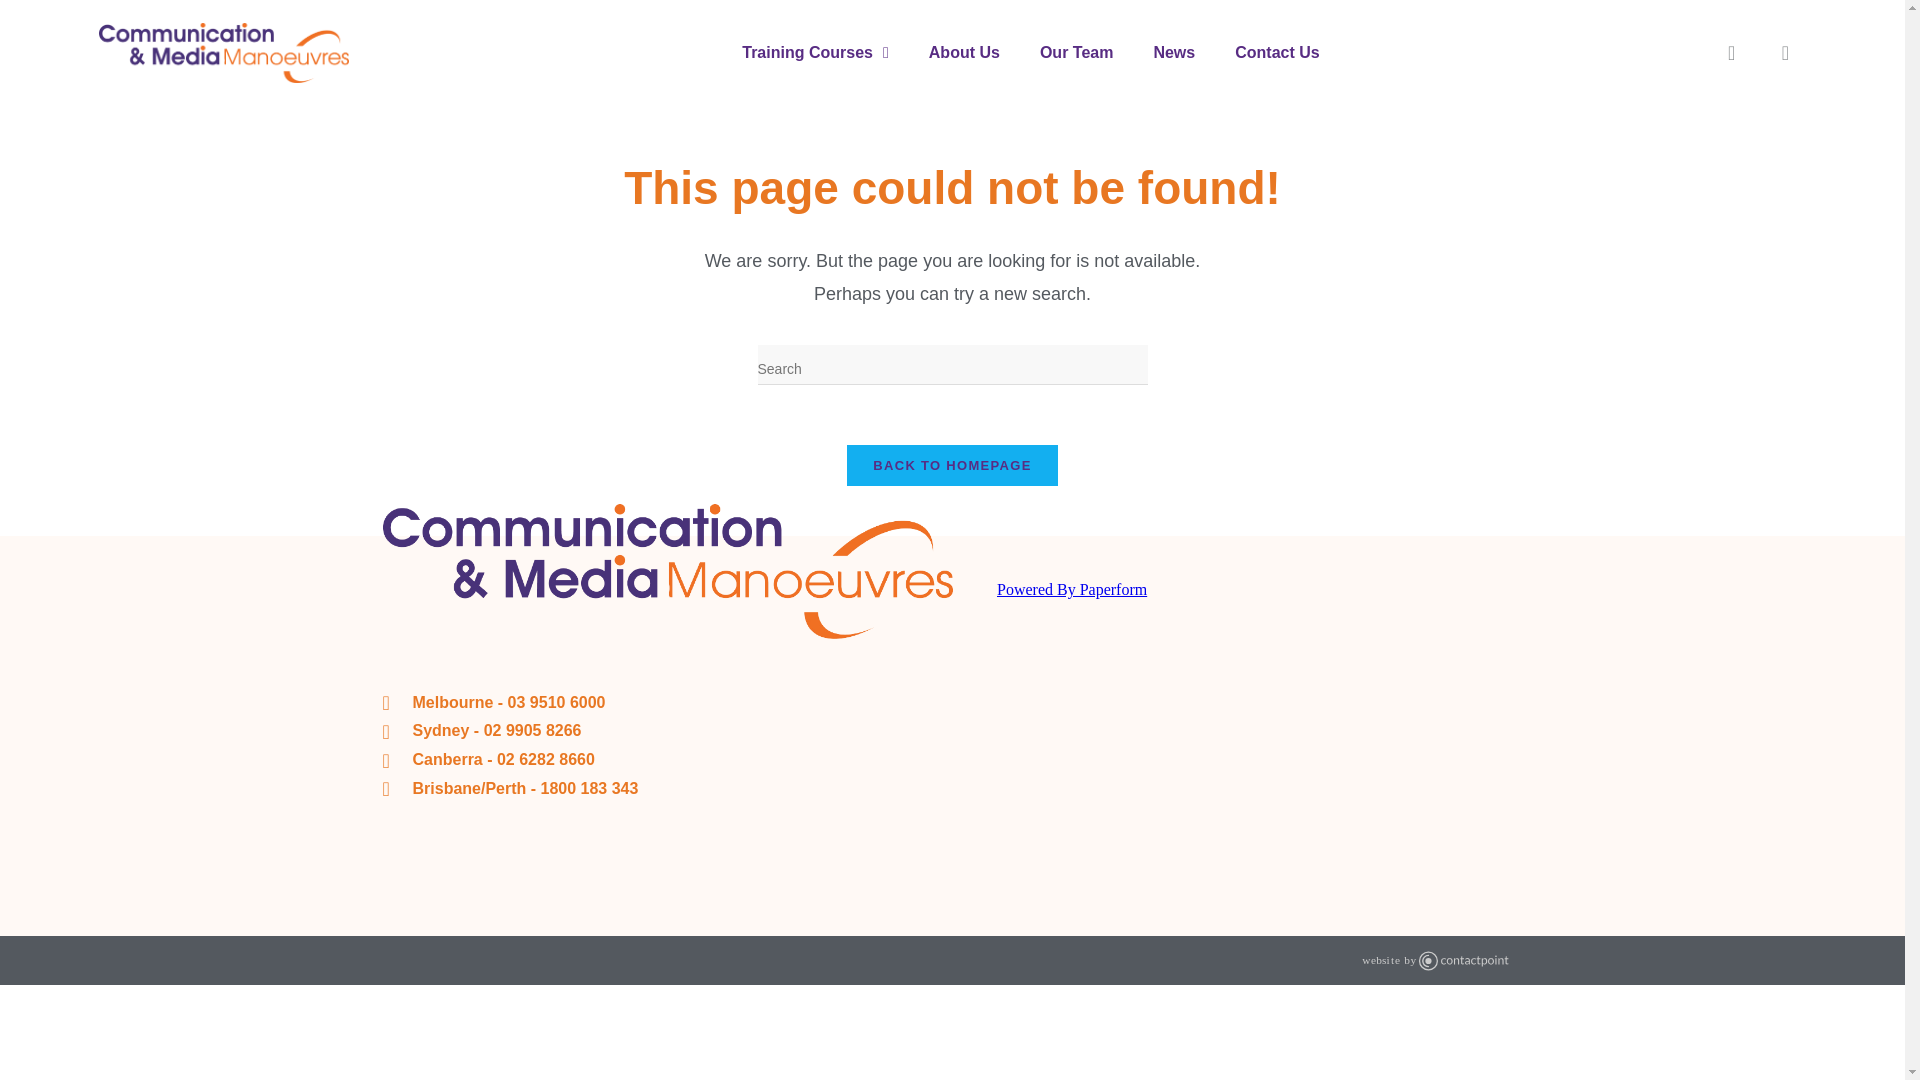 This screenshot has height=1080, width=1920. What do you see at coordinates (952, 465) in the screenshot?
I see `BACK TO HOMEPAGE` at bounding box center [952, 465].